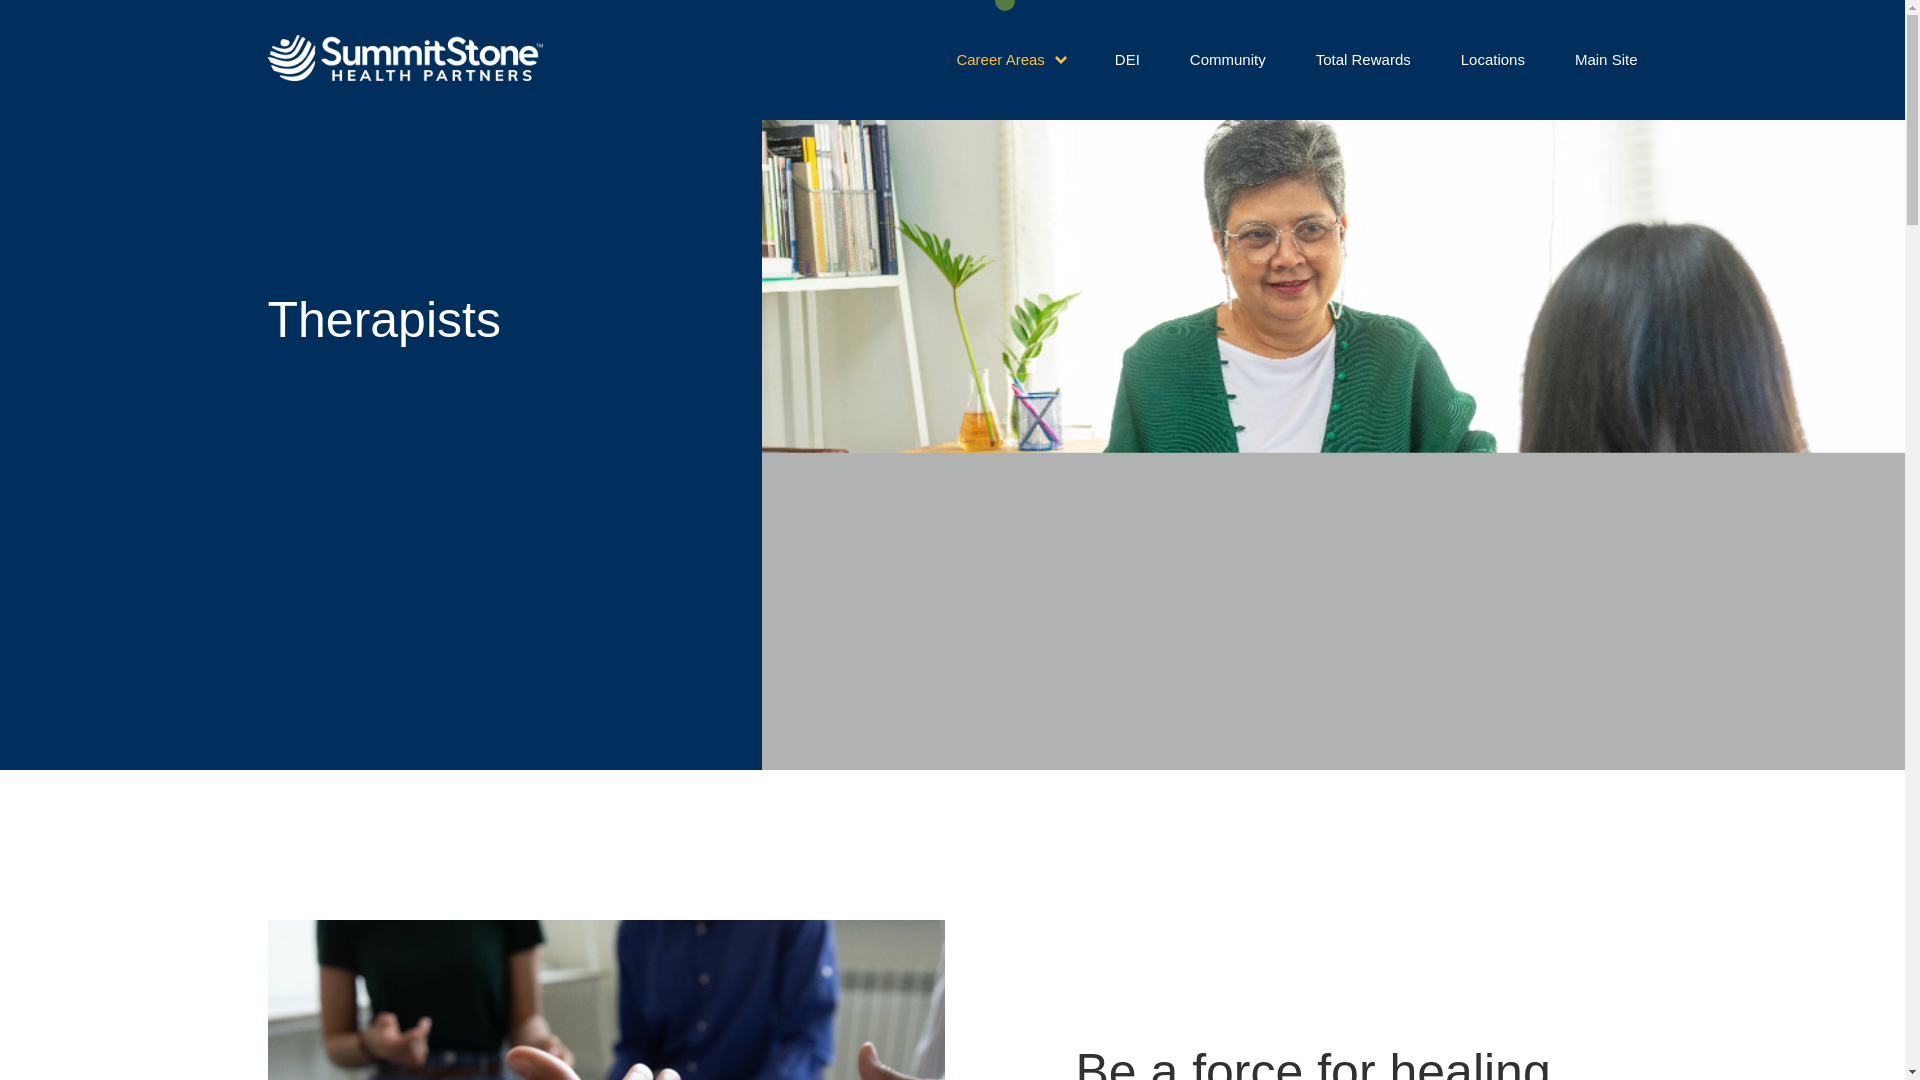 The width and height of the screenshot is (1920, 1080). I want to click on Main Site, so click(1606, 59).